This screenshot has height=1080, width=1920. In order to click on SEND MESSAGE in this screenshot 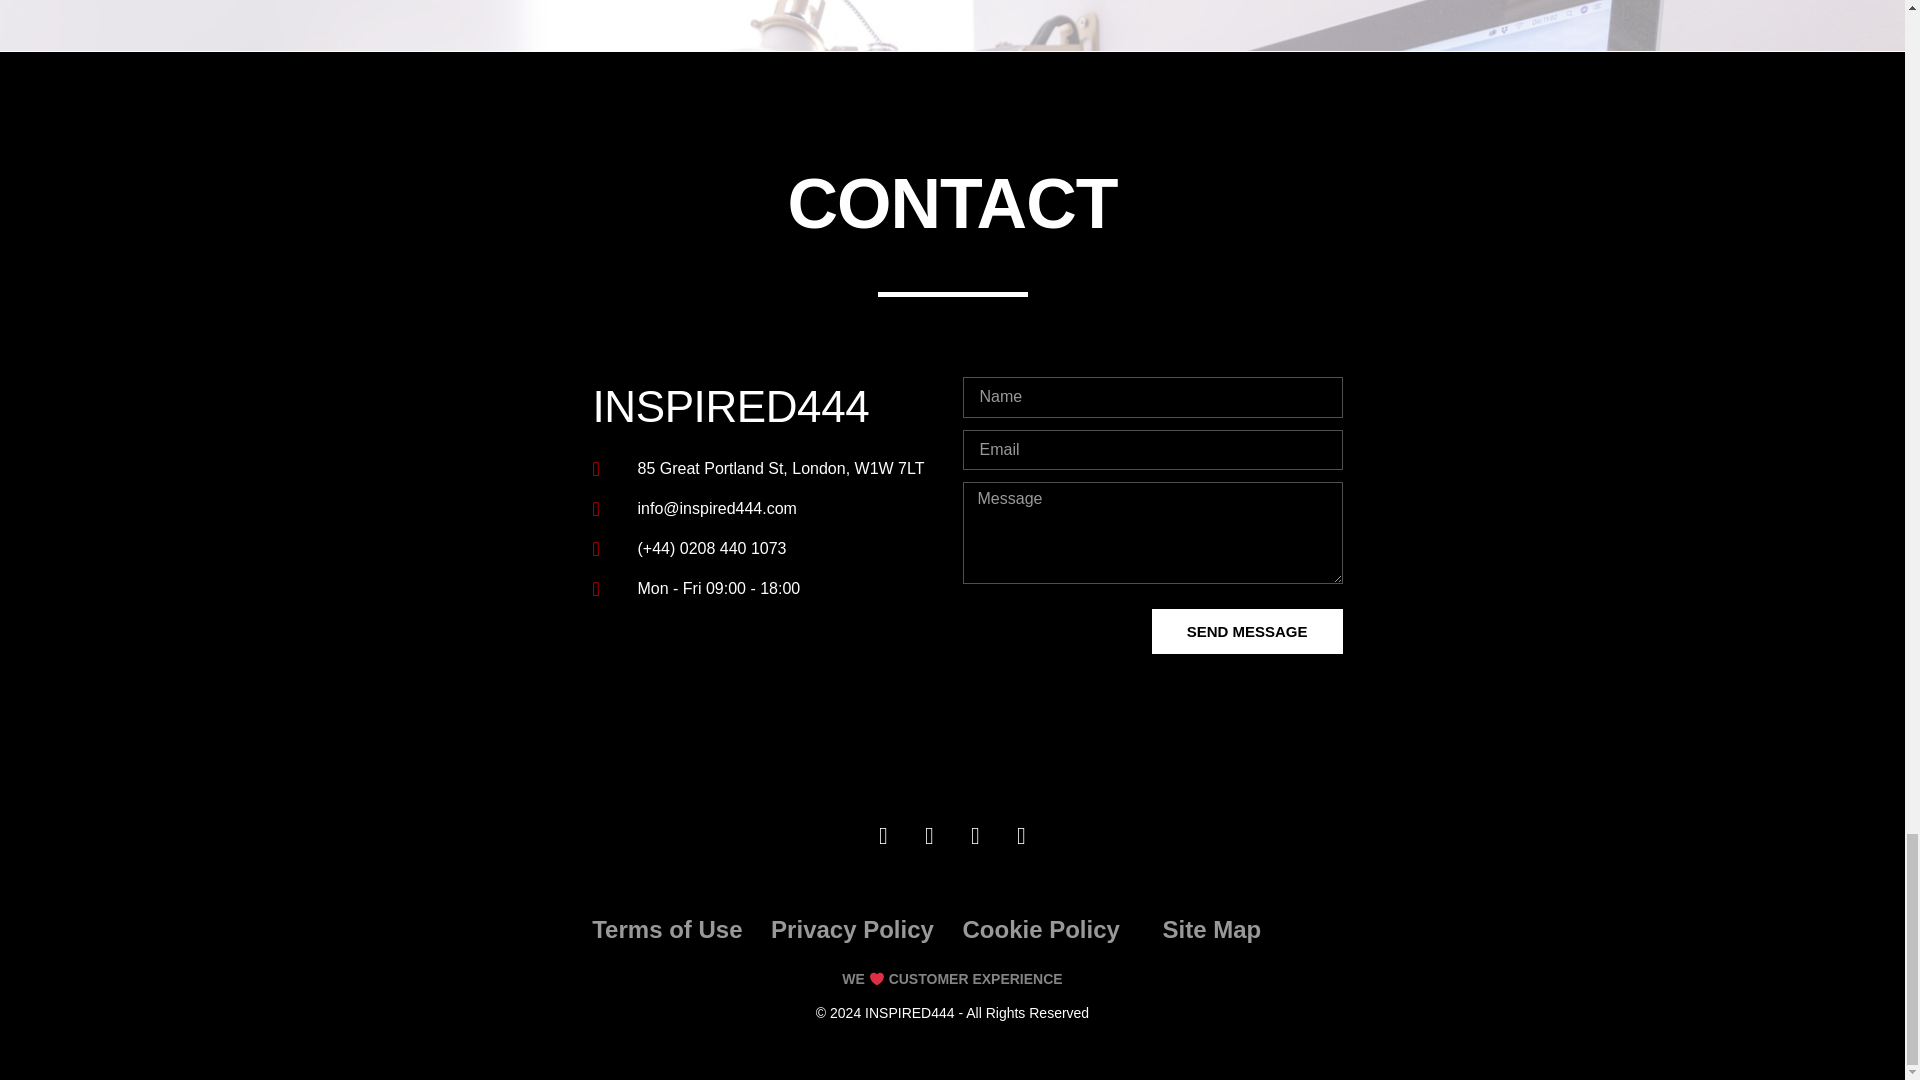, I will do `click(1247, 632)`.